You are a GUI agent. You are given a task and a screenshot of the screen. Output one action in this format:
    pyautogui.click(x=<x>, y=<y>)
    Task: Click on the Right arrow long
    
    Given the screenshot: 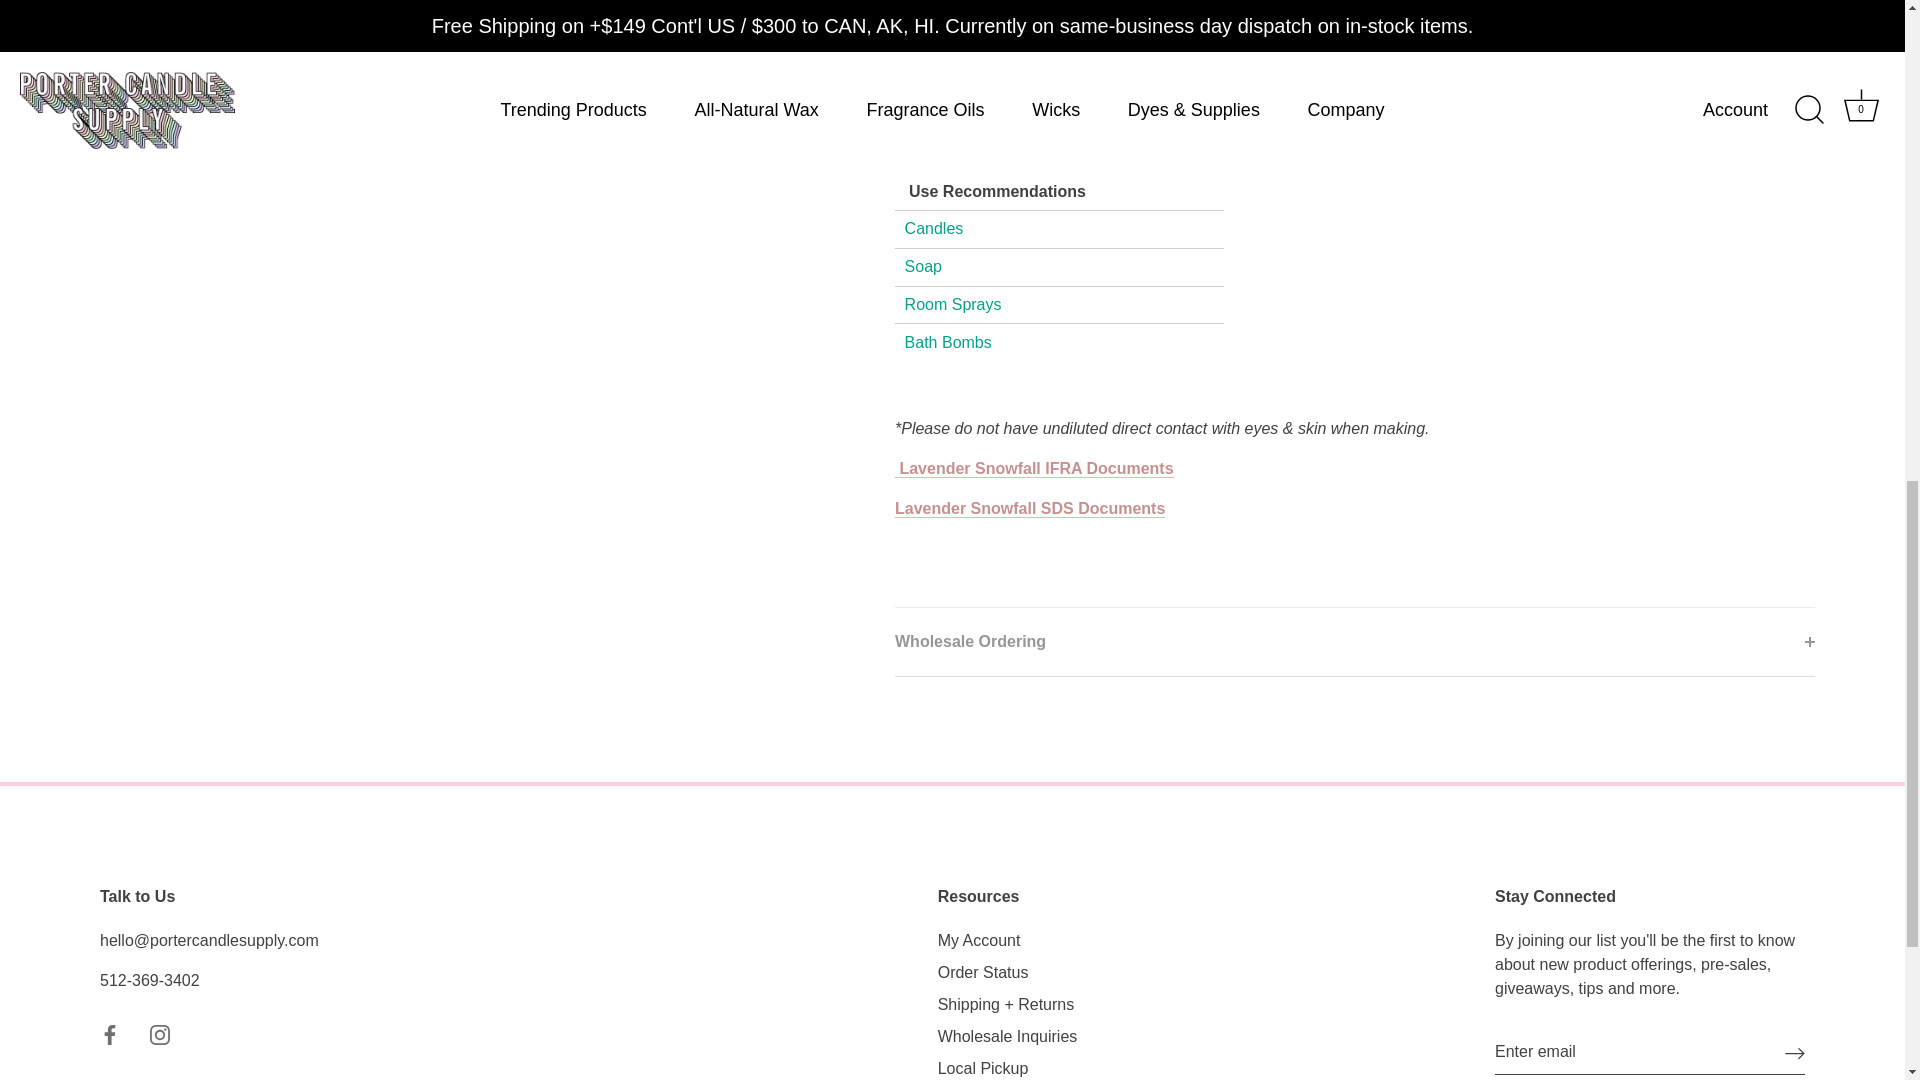 What is the action you would take?
    pyautogui.click(x=1794, y=1052)
    